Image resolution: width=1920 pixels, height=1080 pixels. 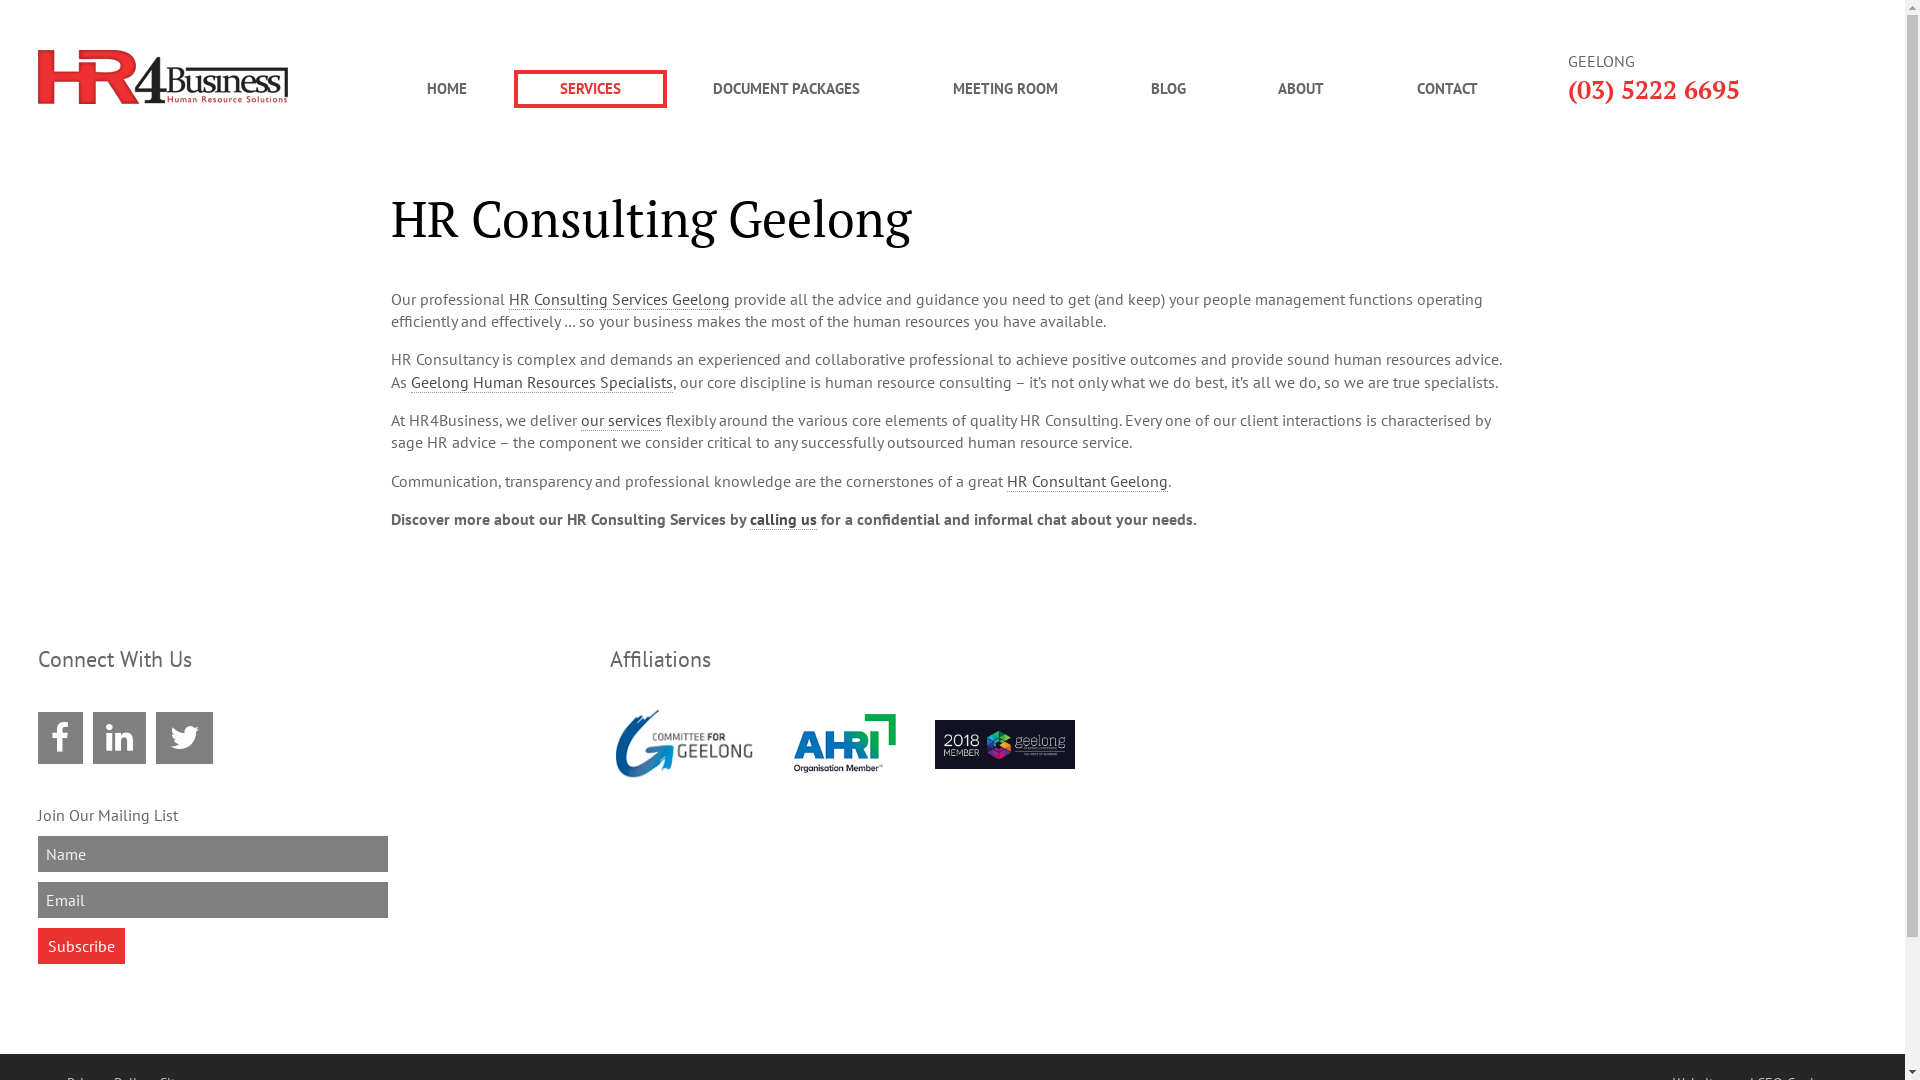 What do you see at coordinates (619, 298) in the screenshot?
I see `HR Consulting Services Geelong` at bounding box center [619, 298].